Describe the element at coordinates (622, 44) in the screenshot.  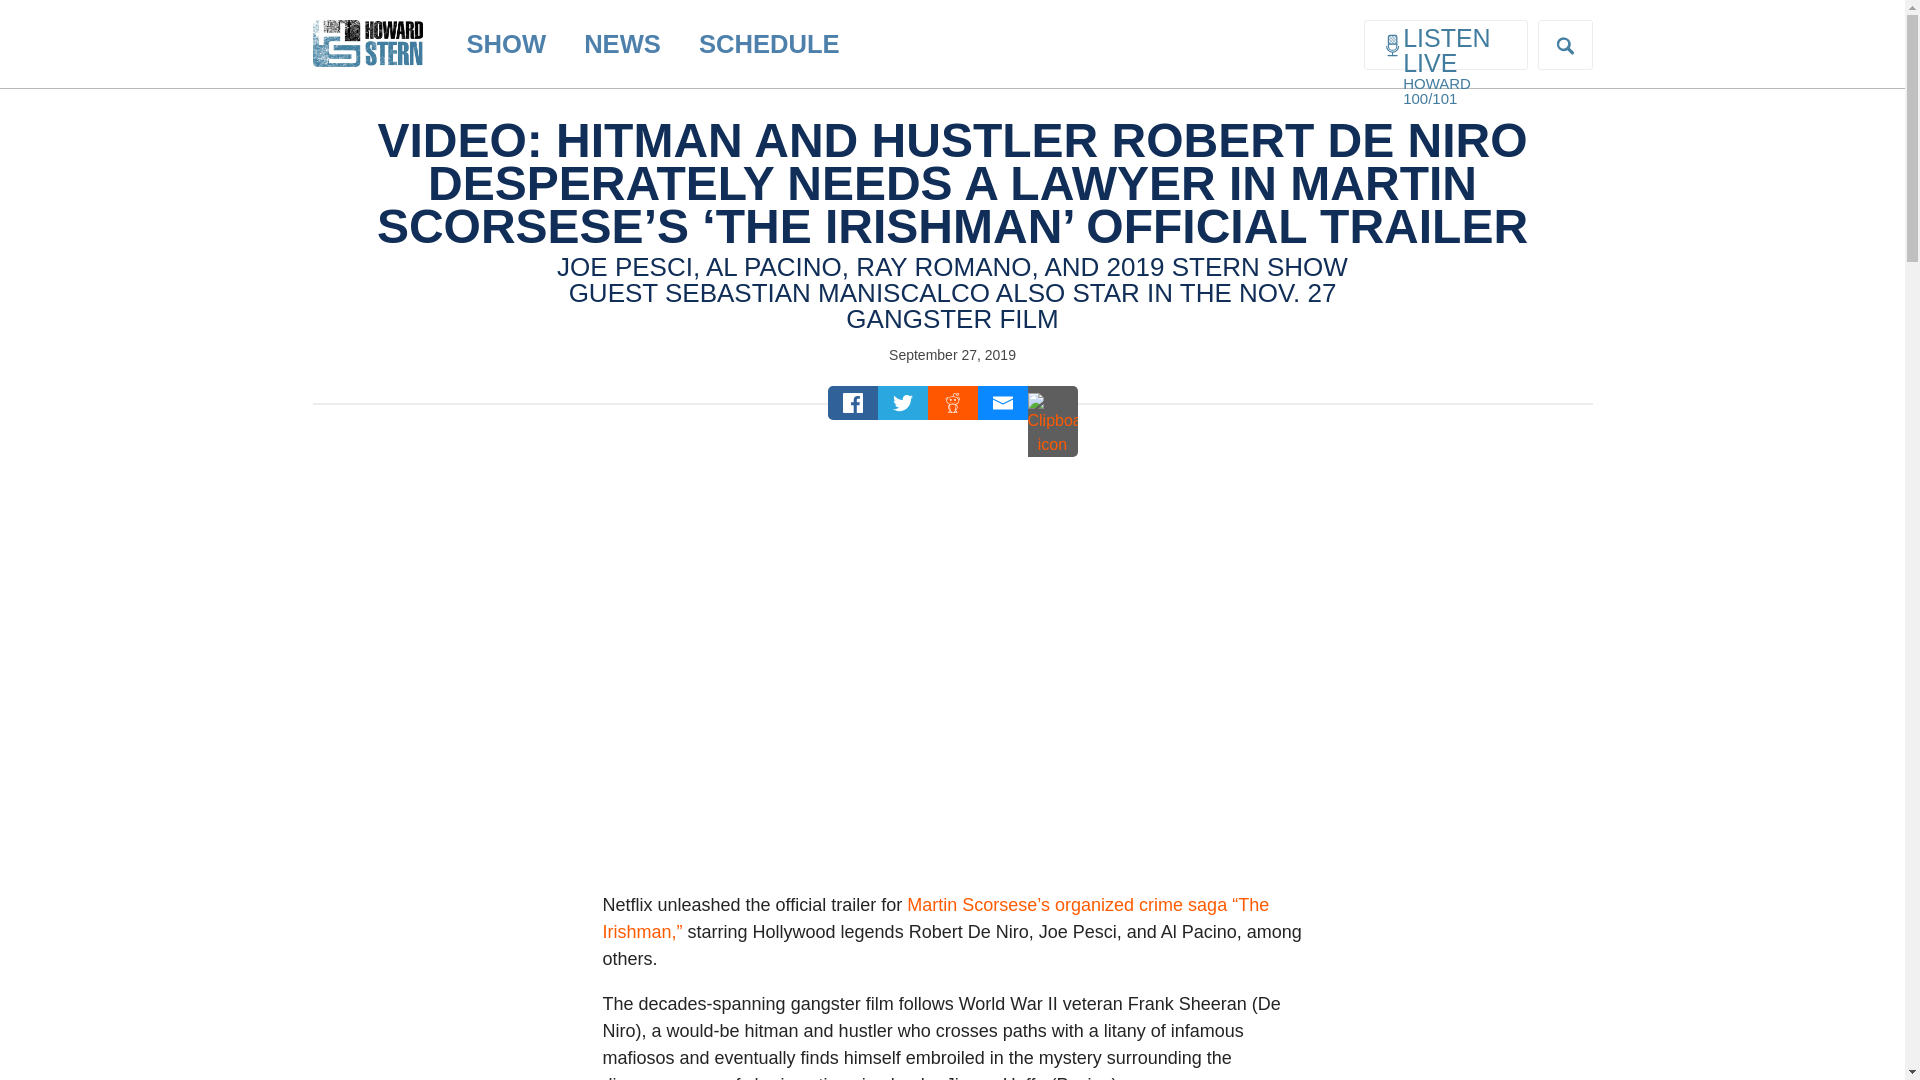
I see `NEWS` at that location.